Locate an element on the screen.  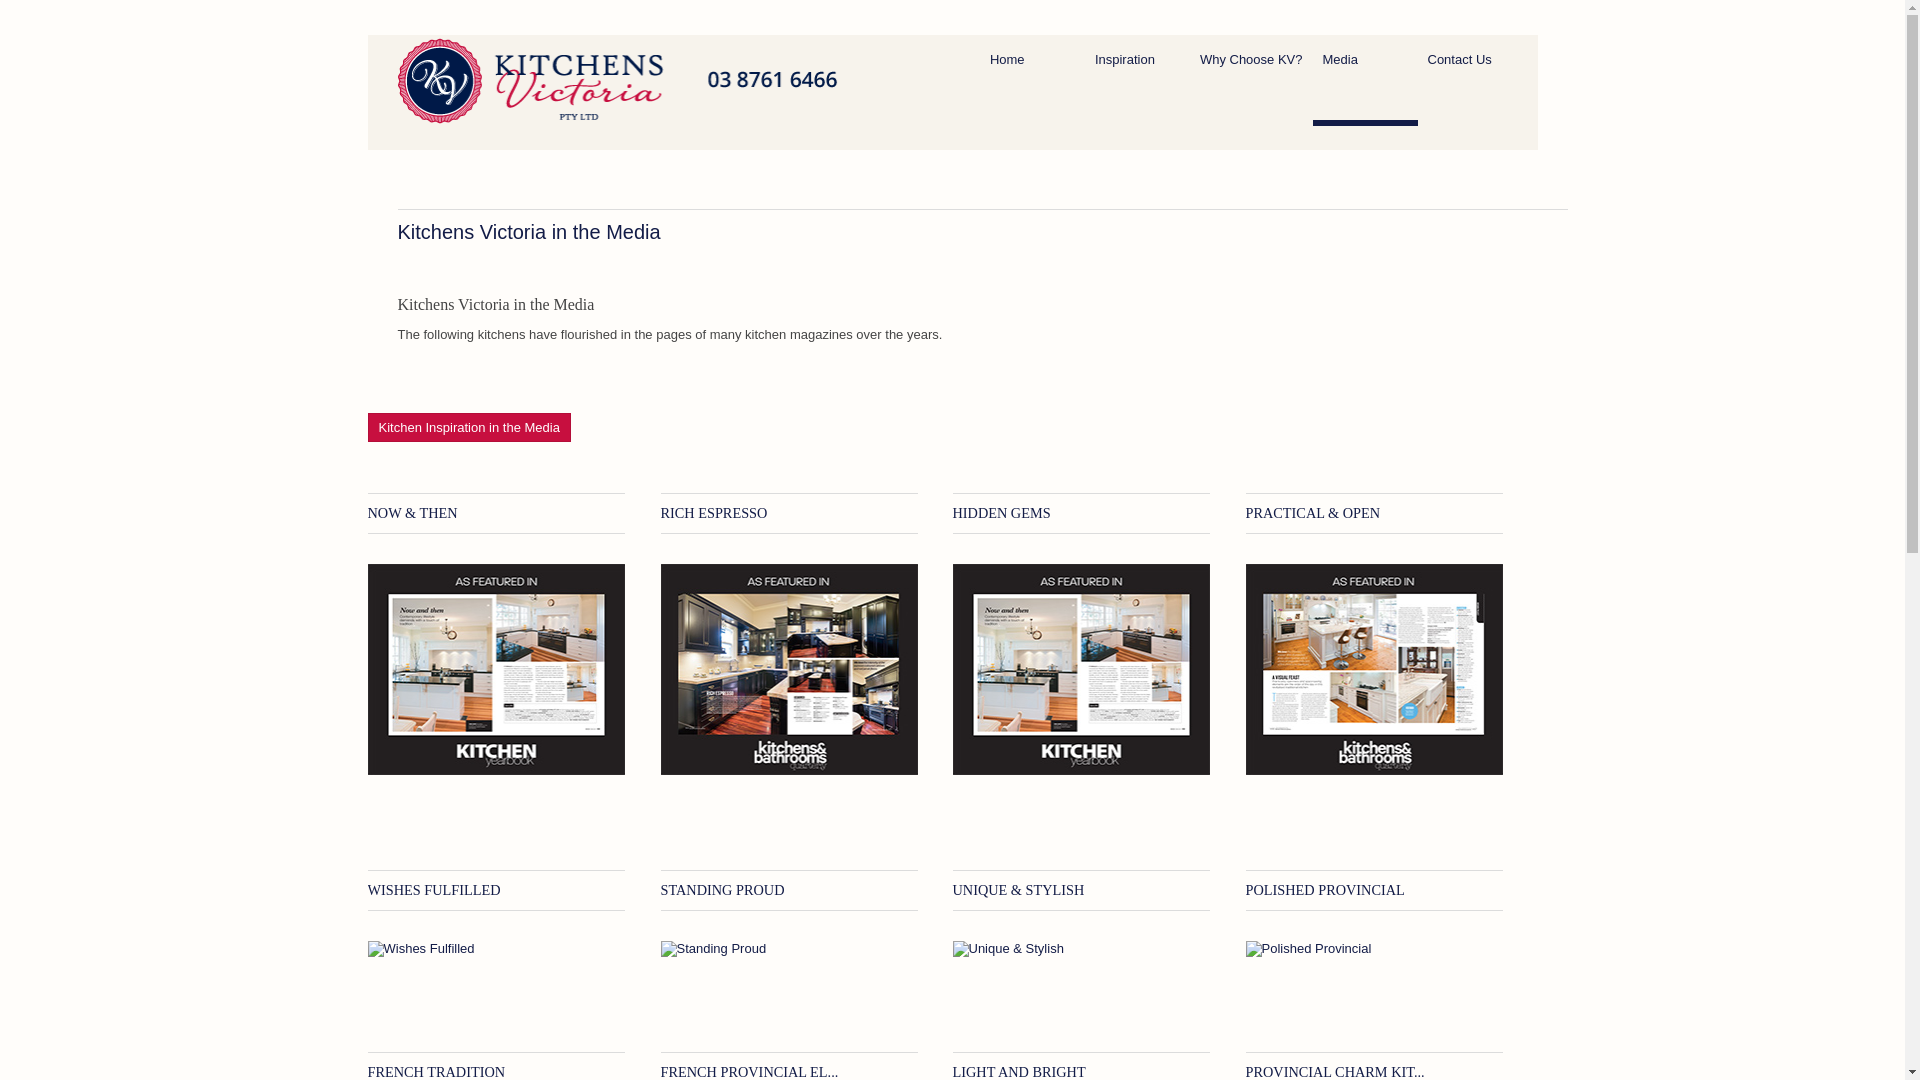
Why Choose KV? is located at coordinates (1252, 88).